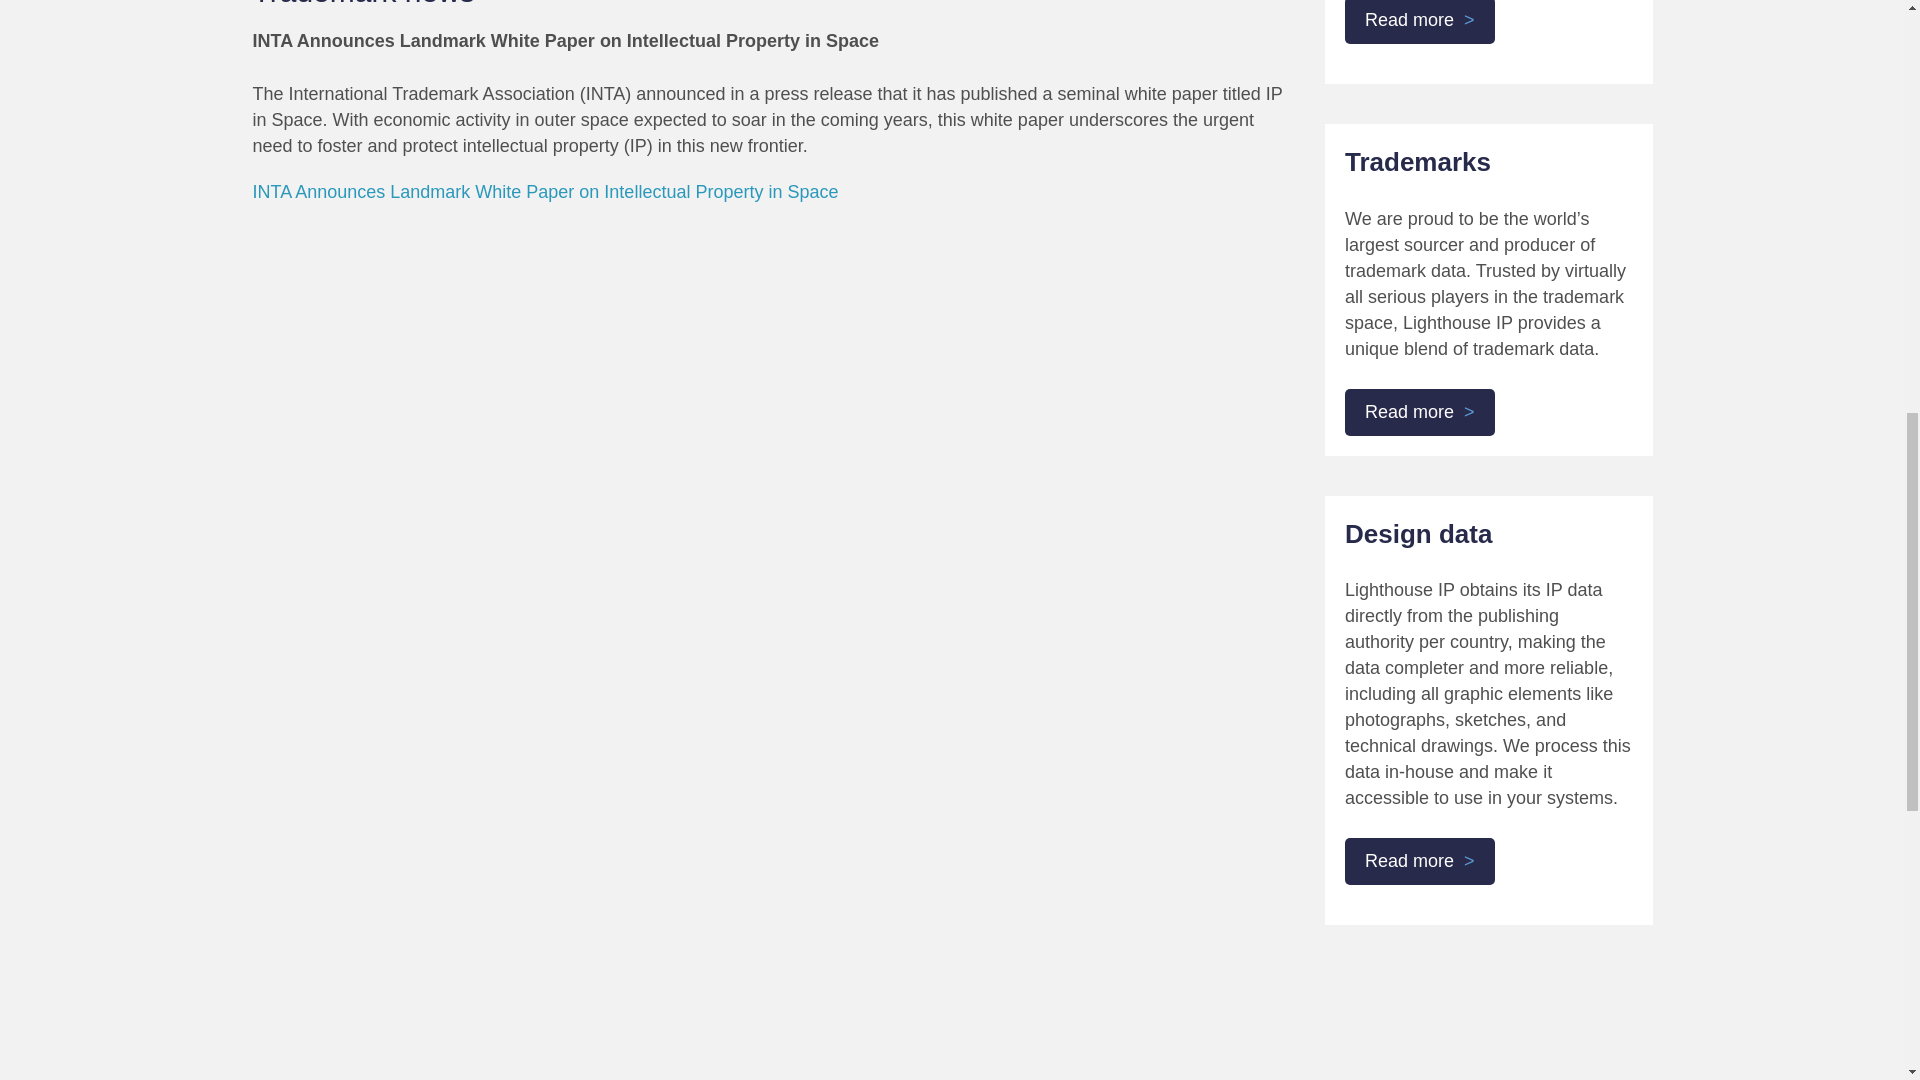 This screenshot has height=1080, width=1920. I want to click on Read more, so click(1420, 412).